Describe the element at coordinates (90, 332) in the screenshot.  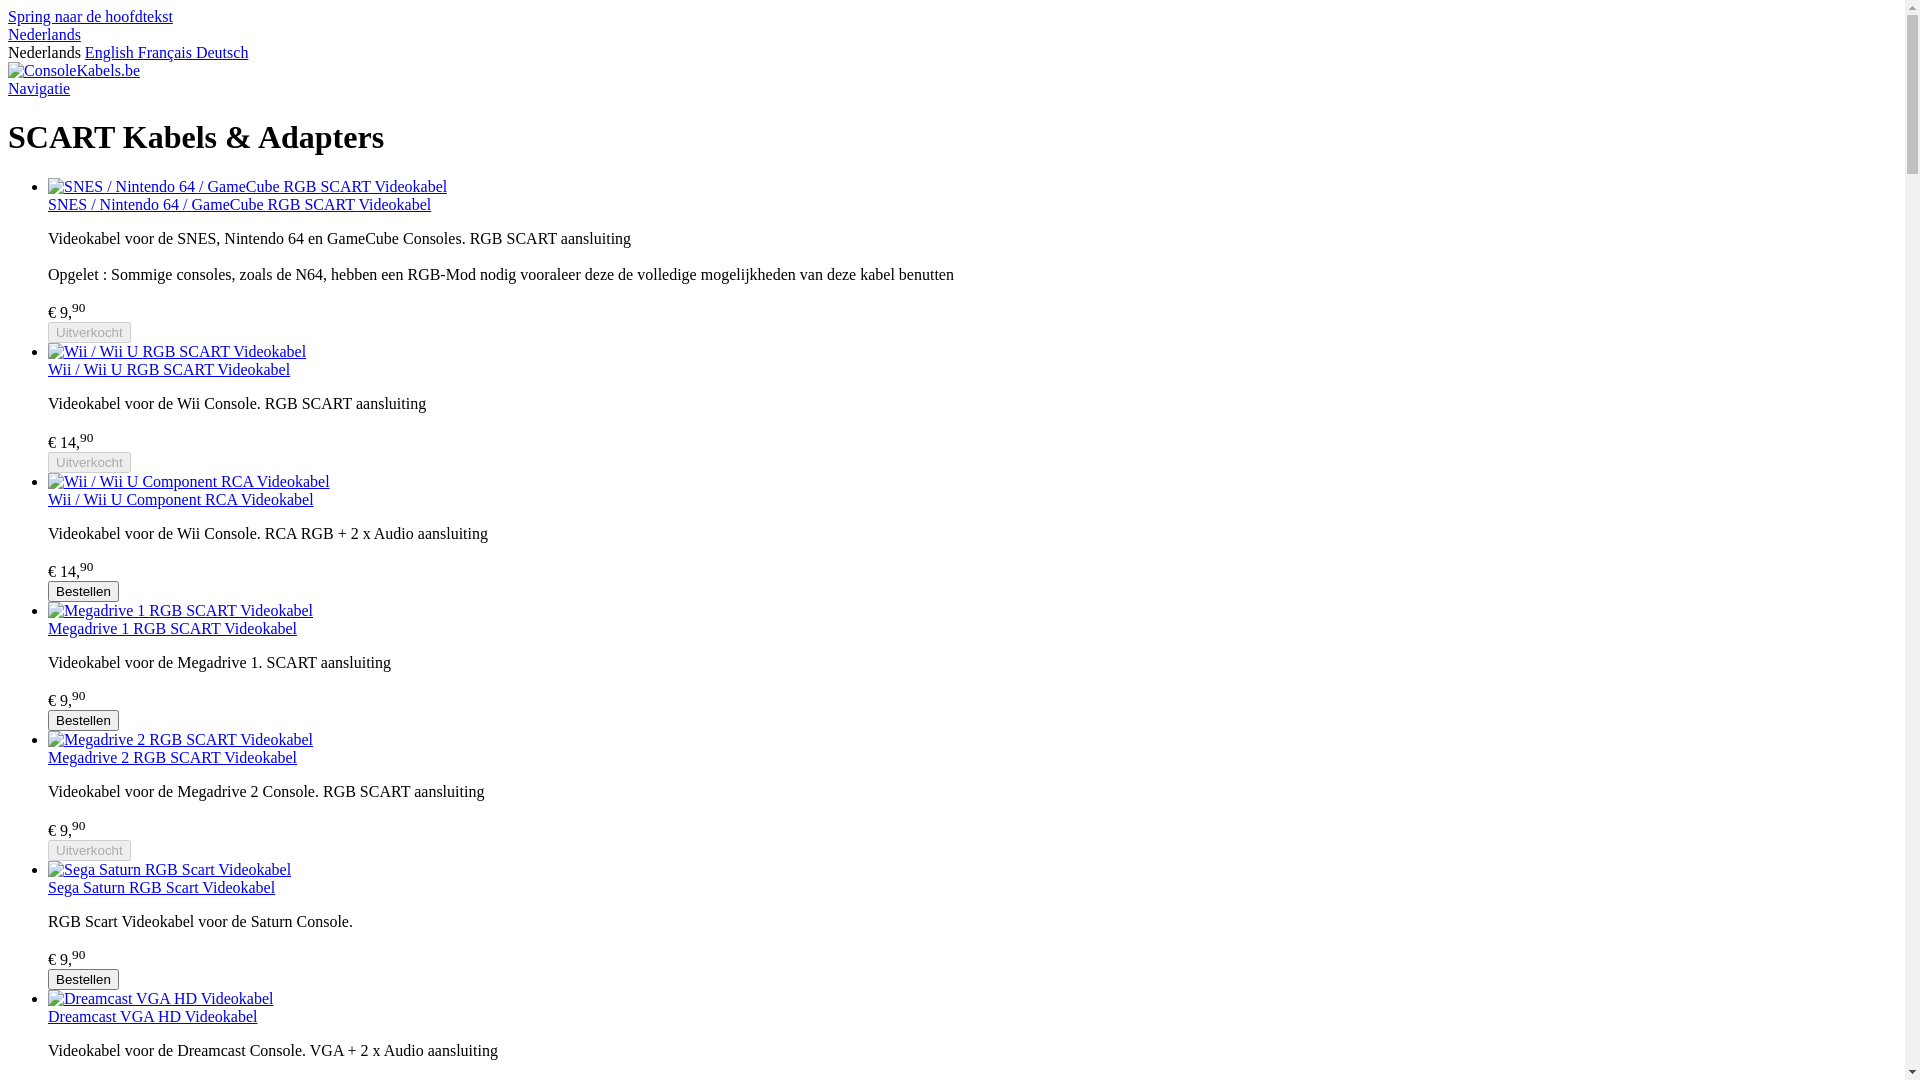
I see `Uitverkocht` at that location.